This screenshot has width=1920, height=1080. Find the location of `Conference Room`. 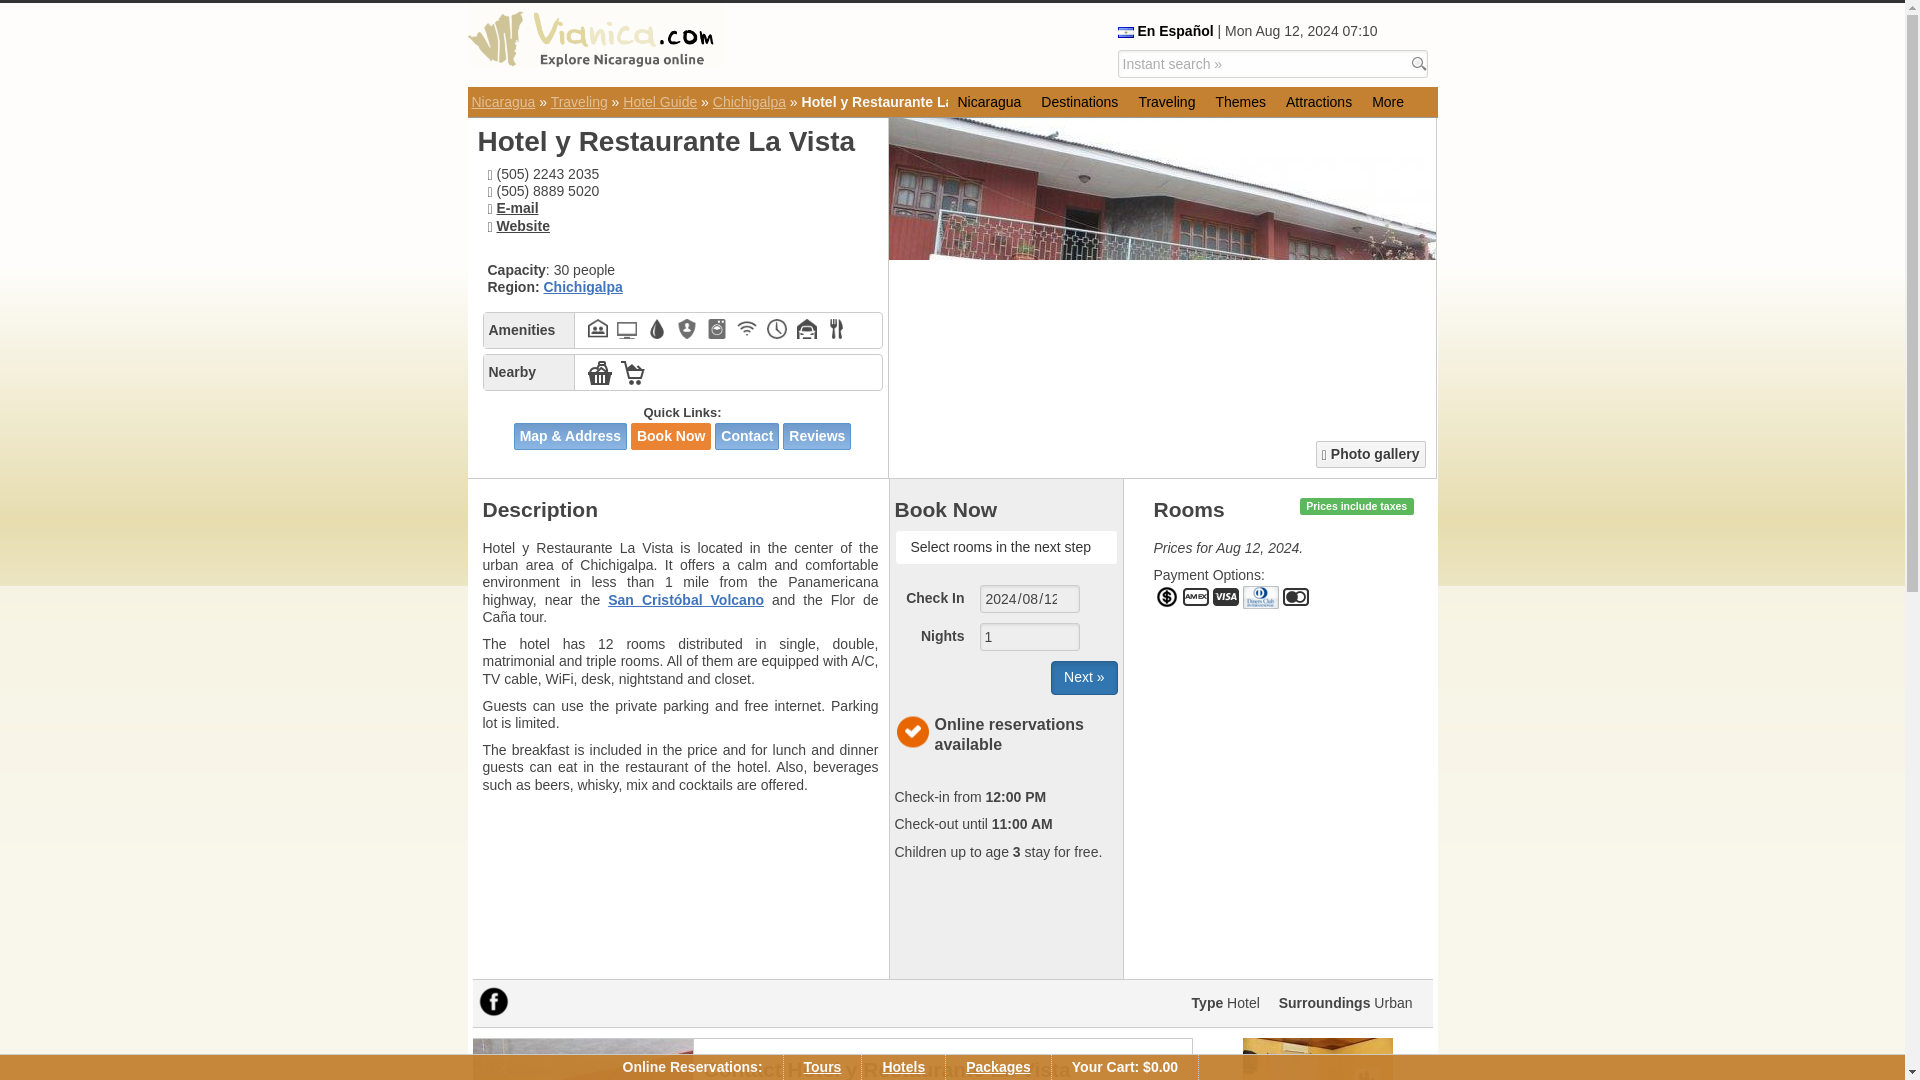

Conference Room is located at coordinates (598, 328).